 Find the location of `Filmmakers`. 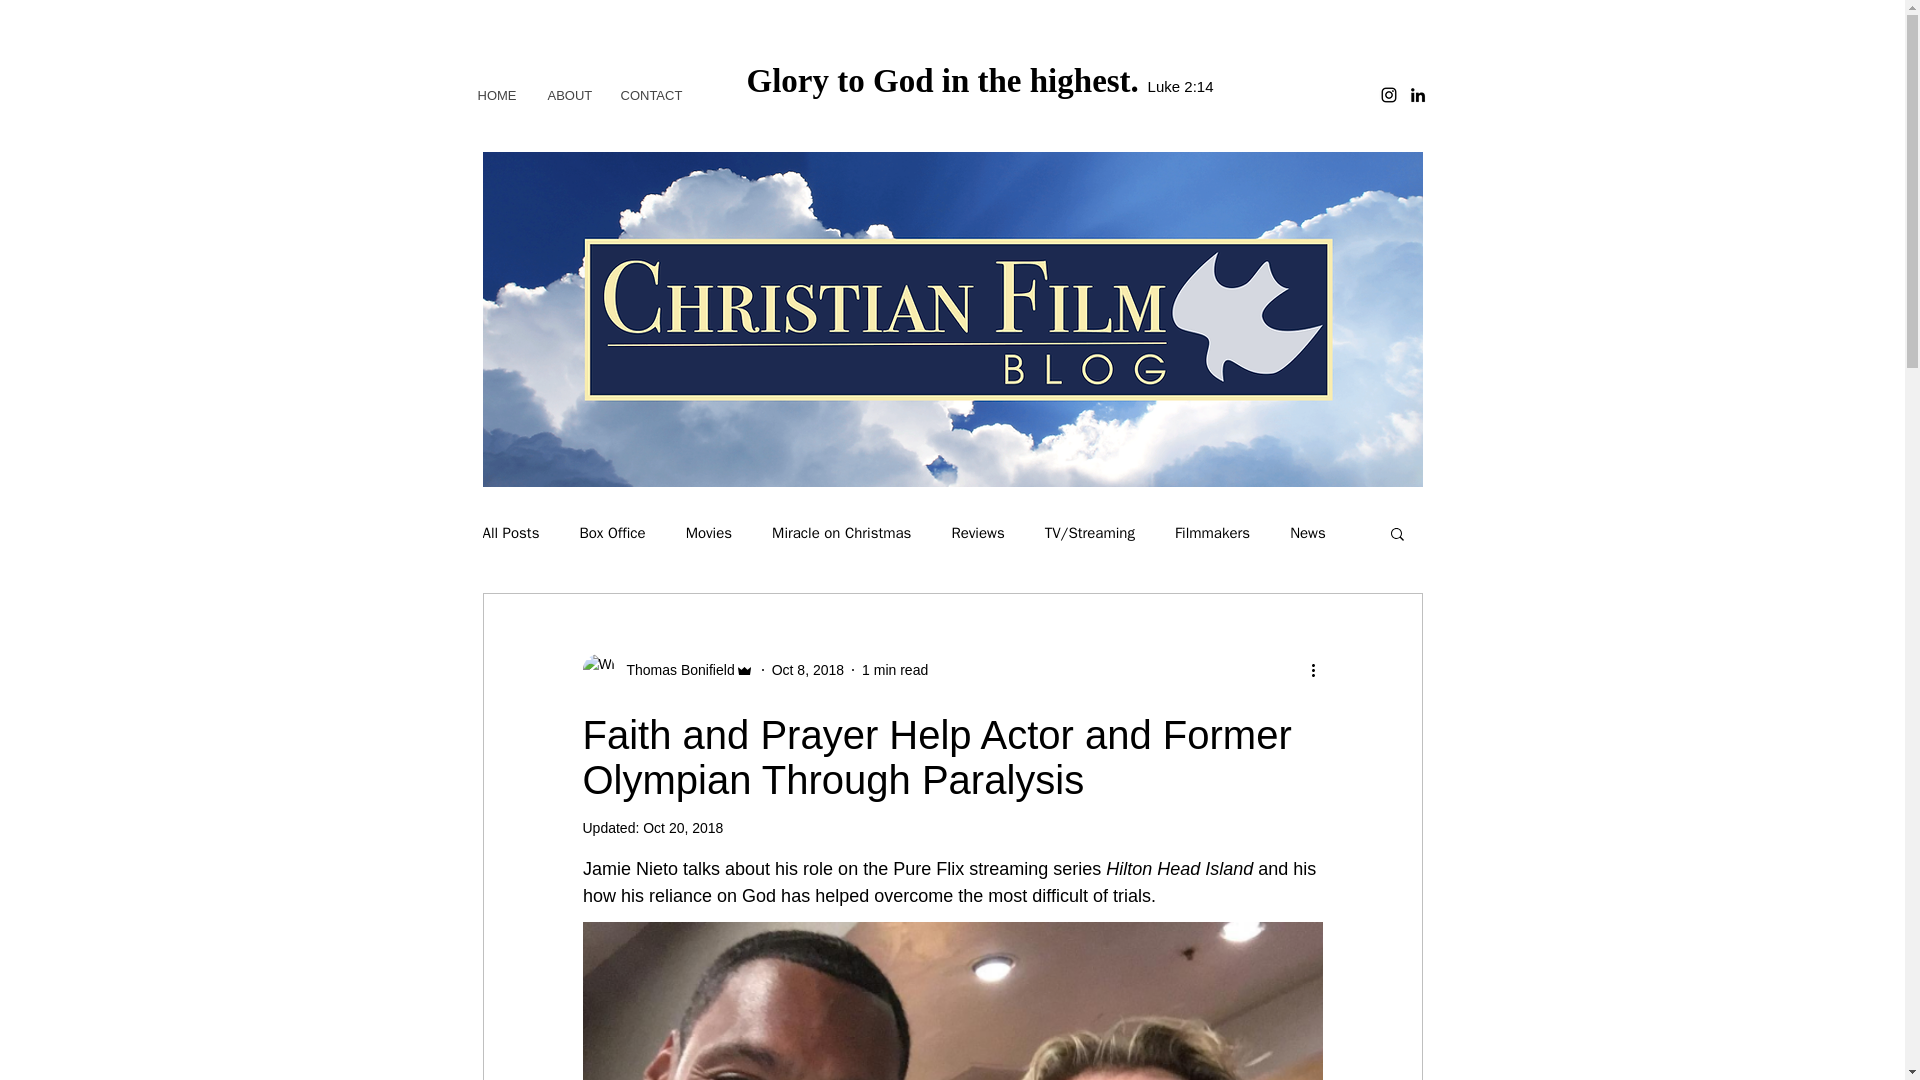

Filmmakers is located at coordinates (1212, 533).